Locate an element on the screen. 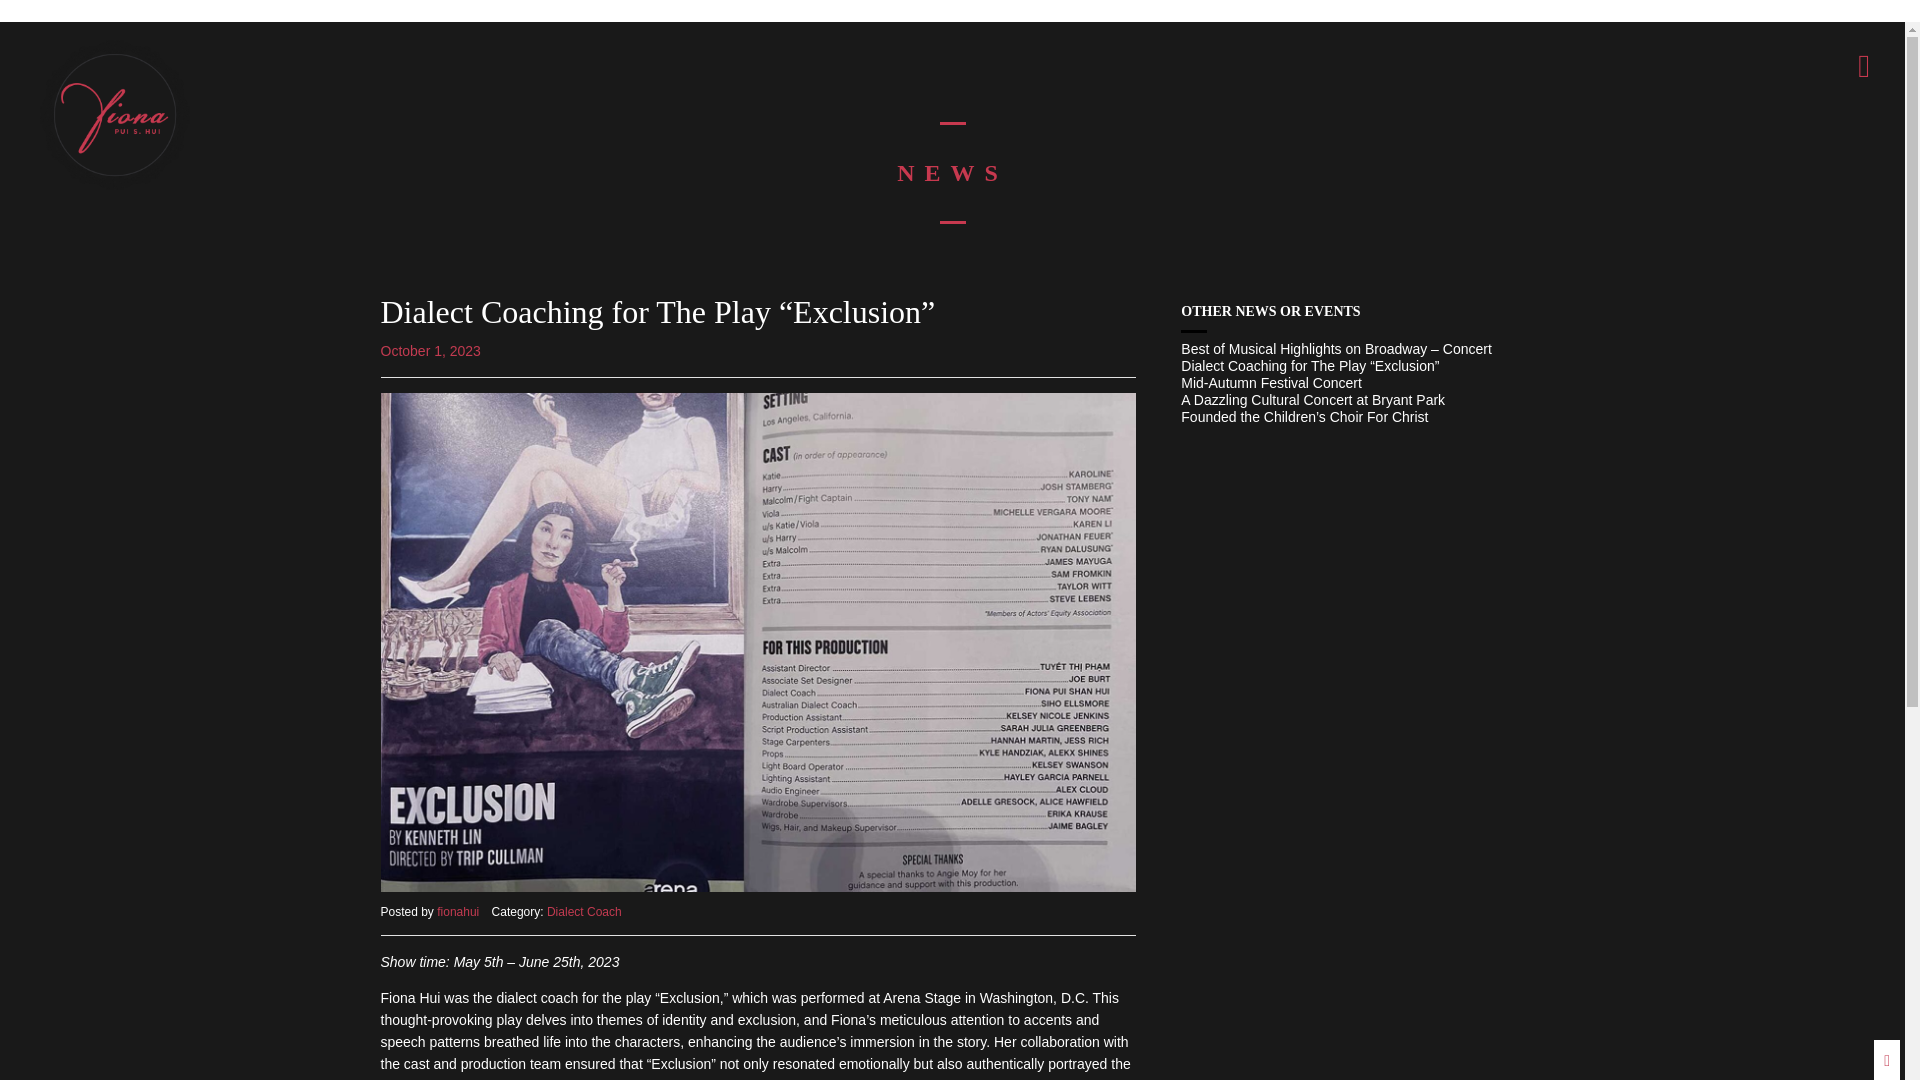  A Dazzling Cultural Concert at Bryant Park is located at coordinates (1352, 400).